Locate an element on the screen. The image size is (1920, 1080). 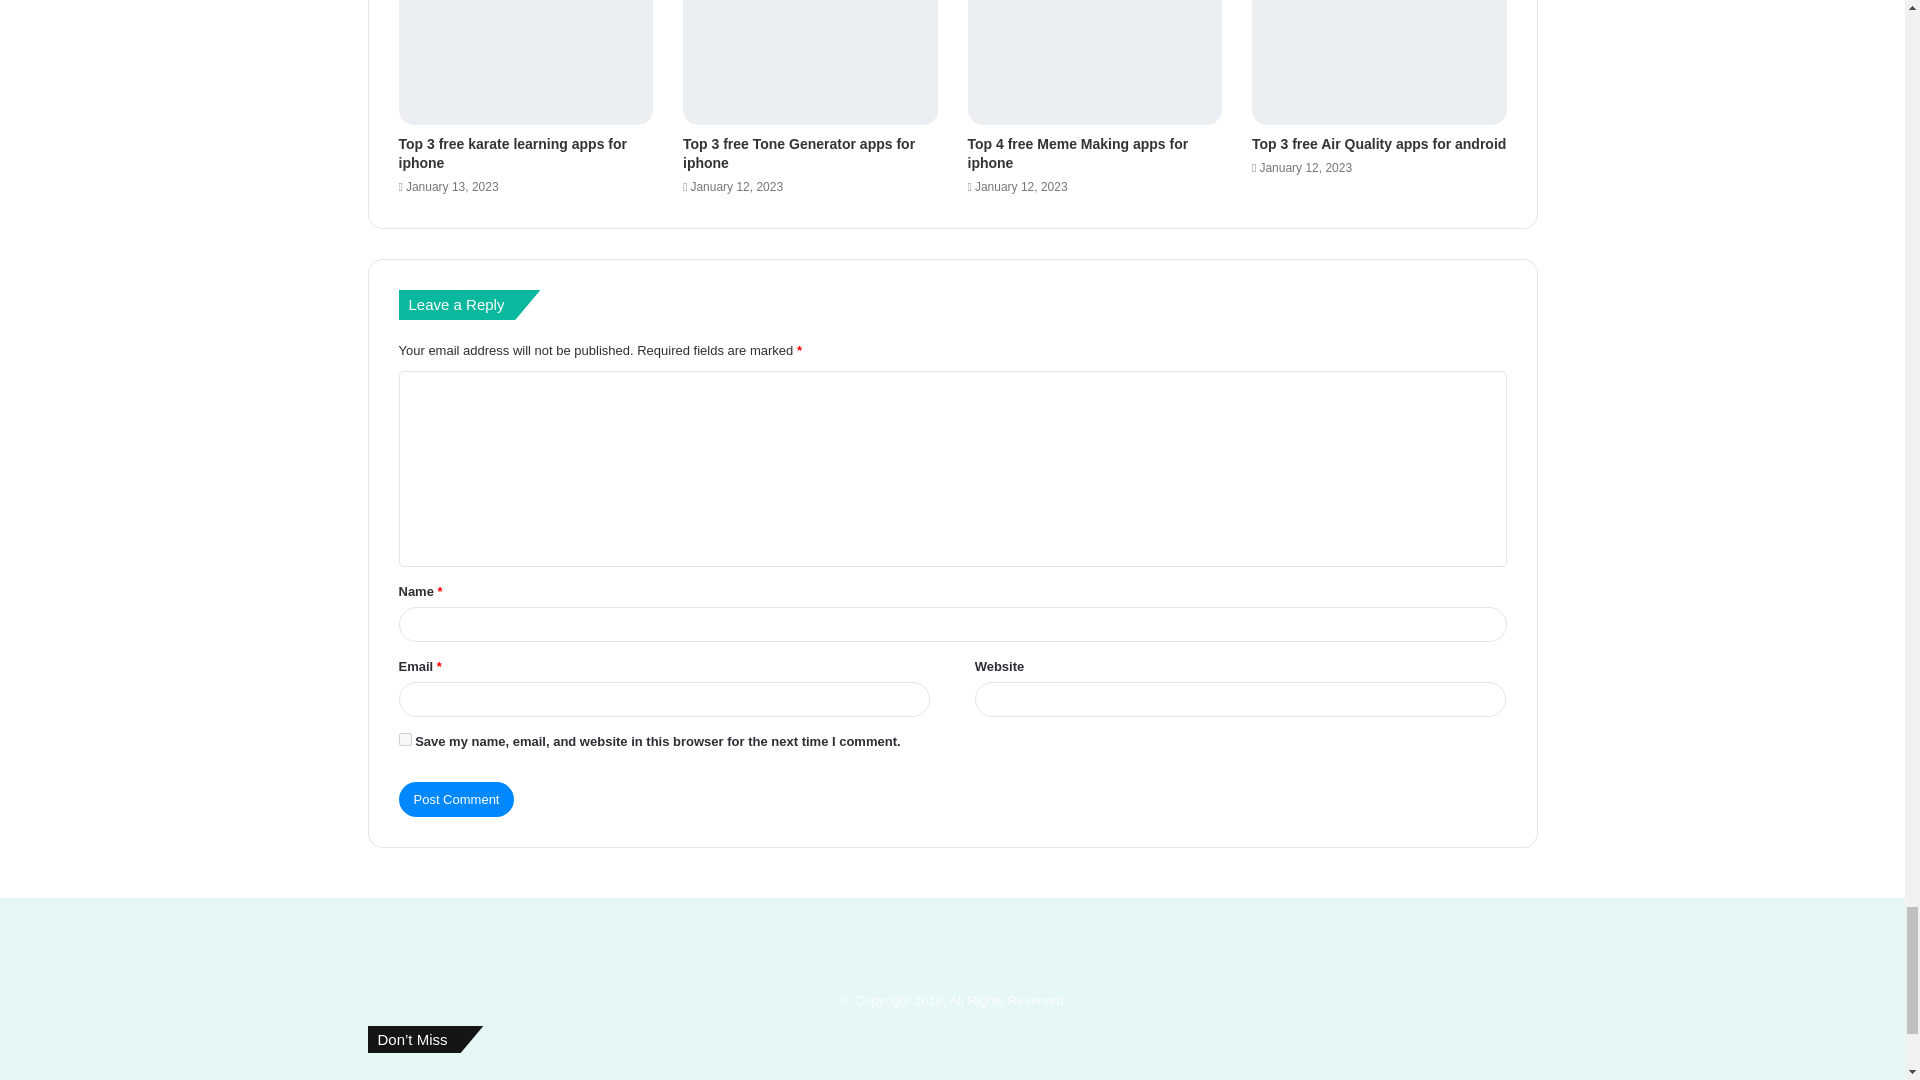
yes is located at coordinates (404, 740).